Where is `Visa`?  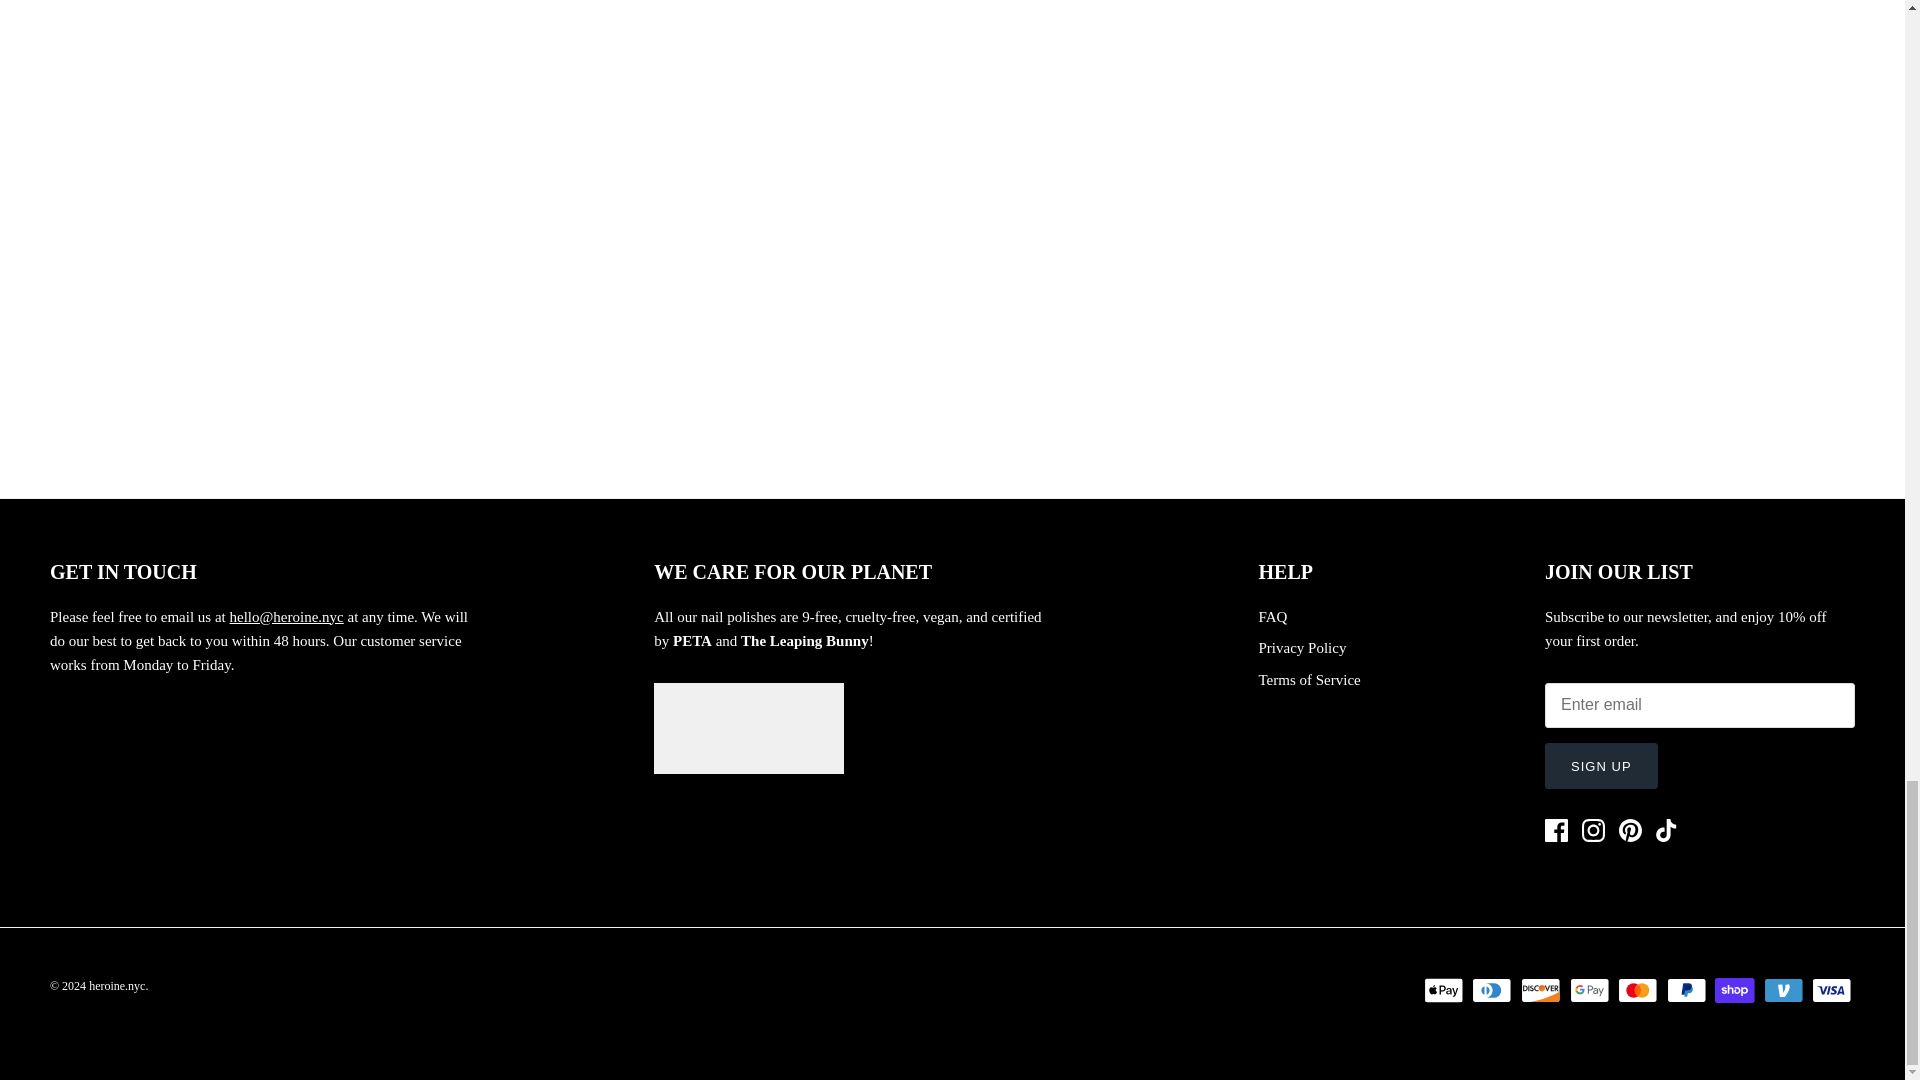 Visa is located at coordinates (1831, 990).